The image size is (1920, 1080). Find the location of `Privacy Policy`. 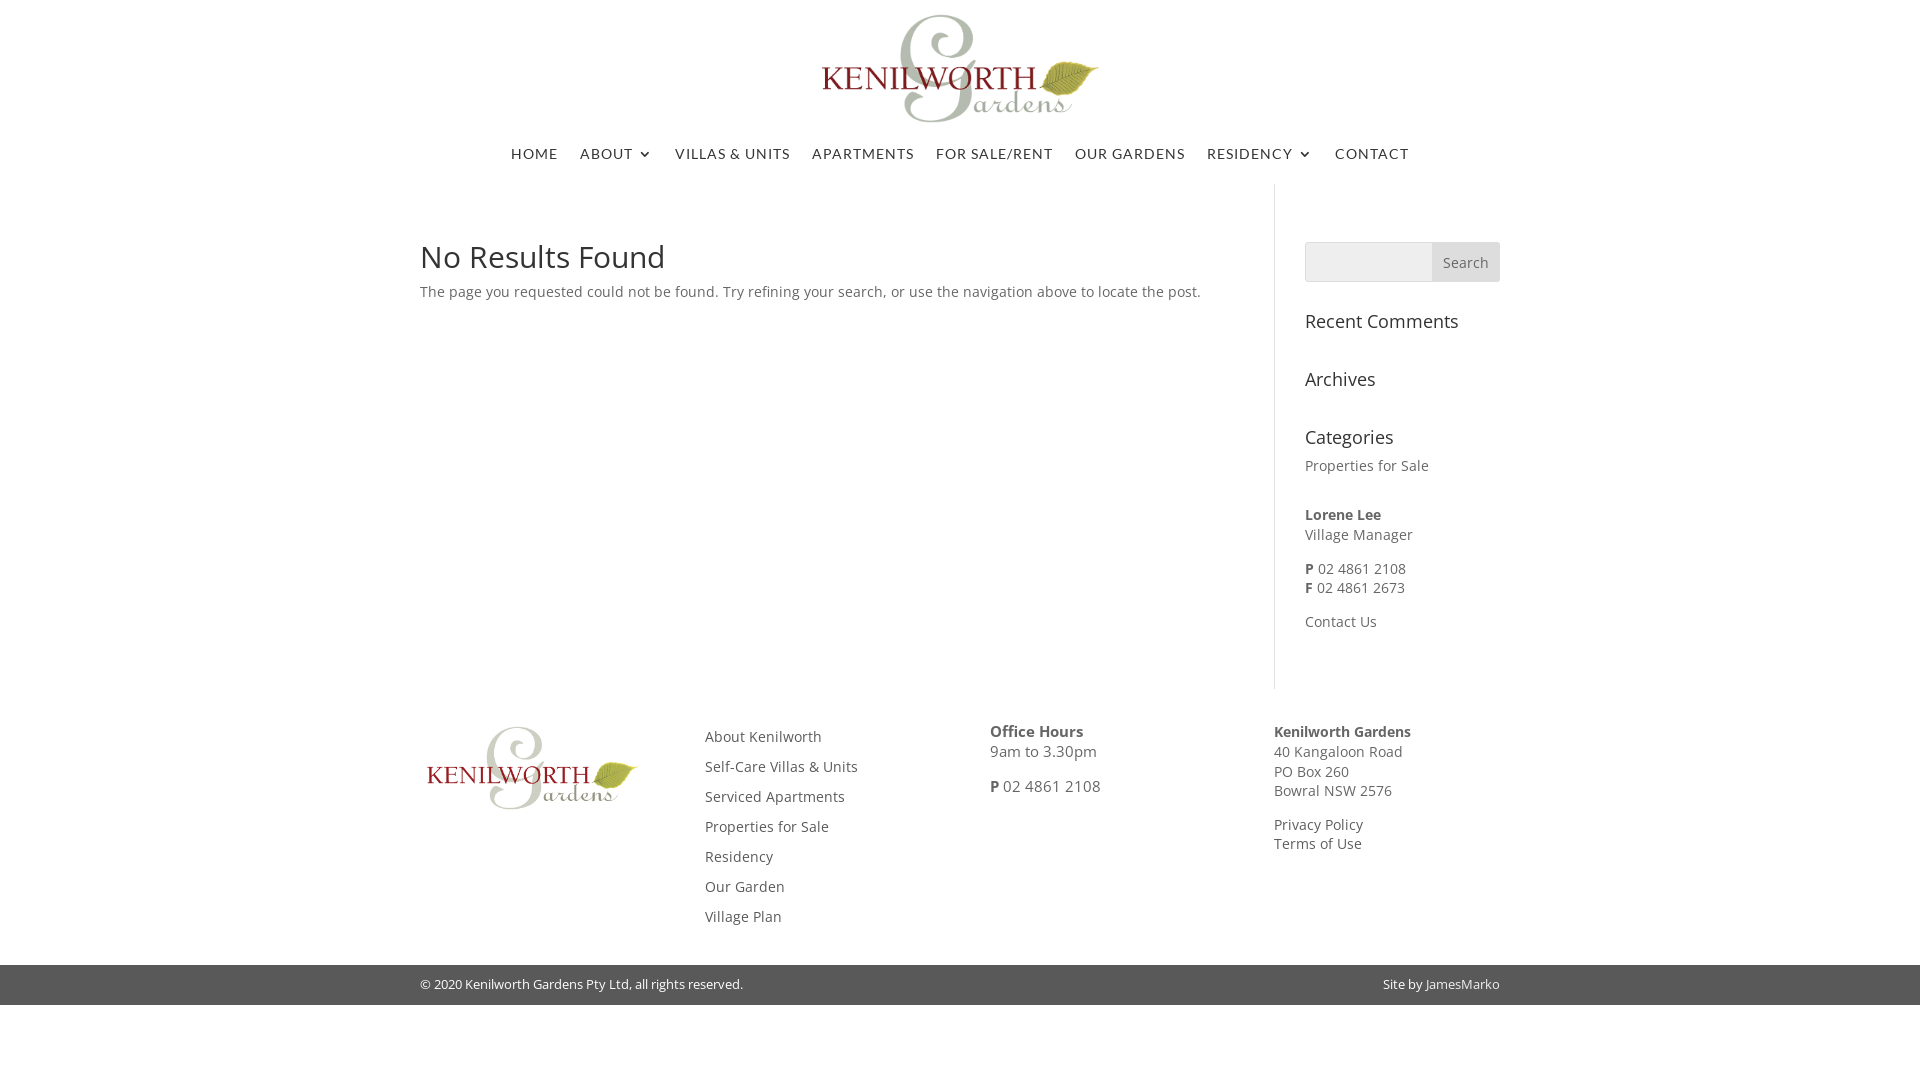

Privacy Policy is located at coordinates (1318, 824).